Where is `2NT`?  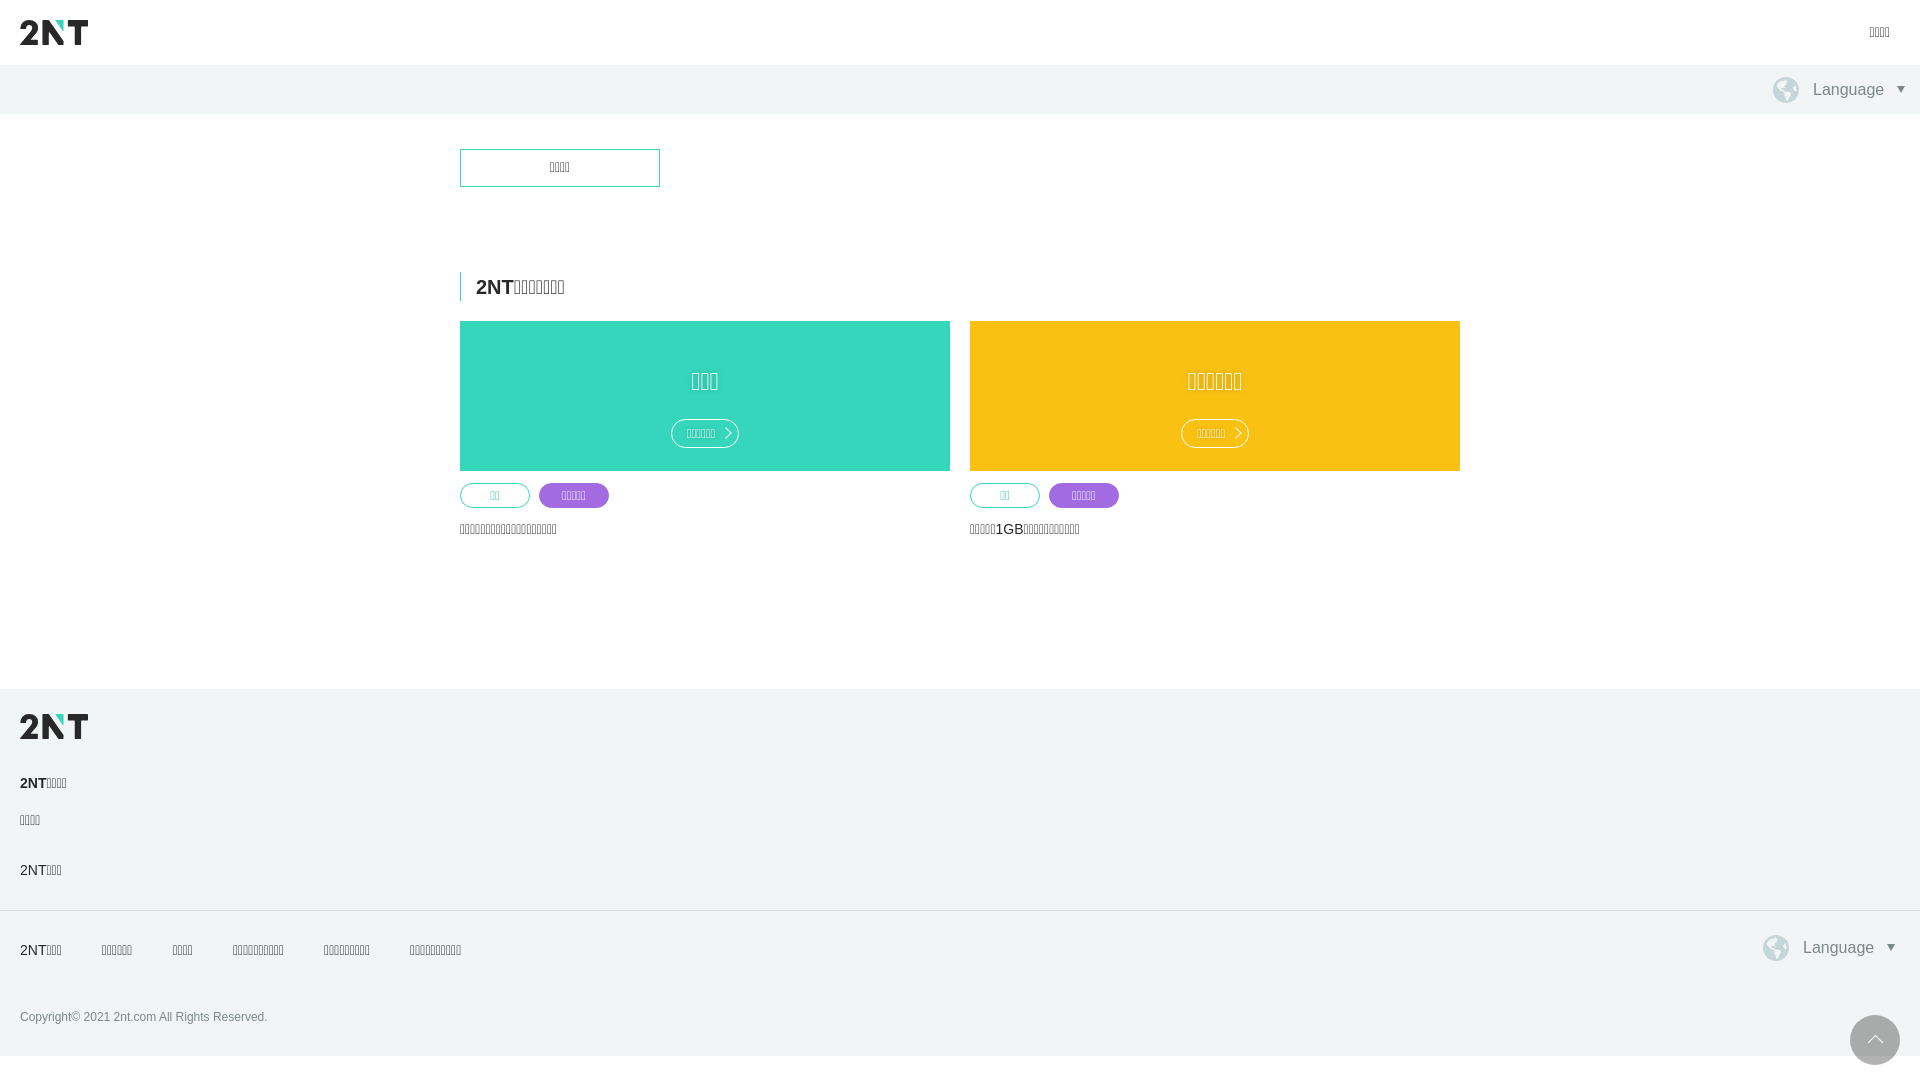 2NT is located at coordinates (54, 32).